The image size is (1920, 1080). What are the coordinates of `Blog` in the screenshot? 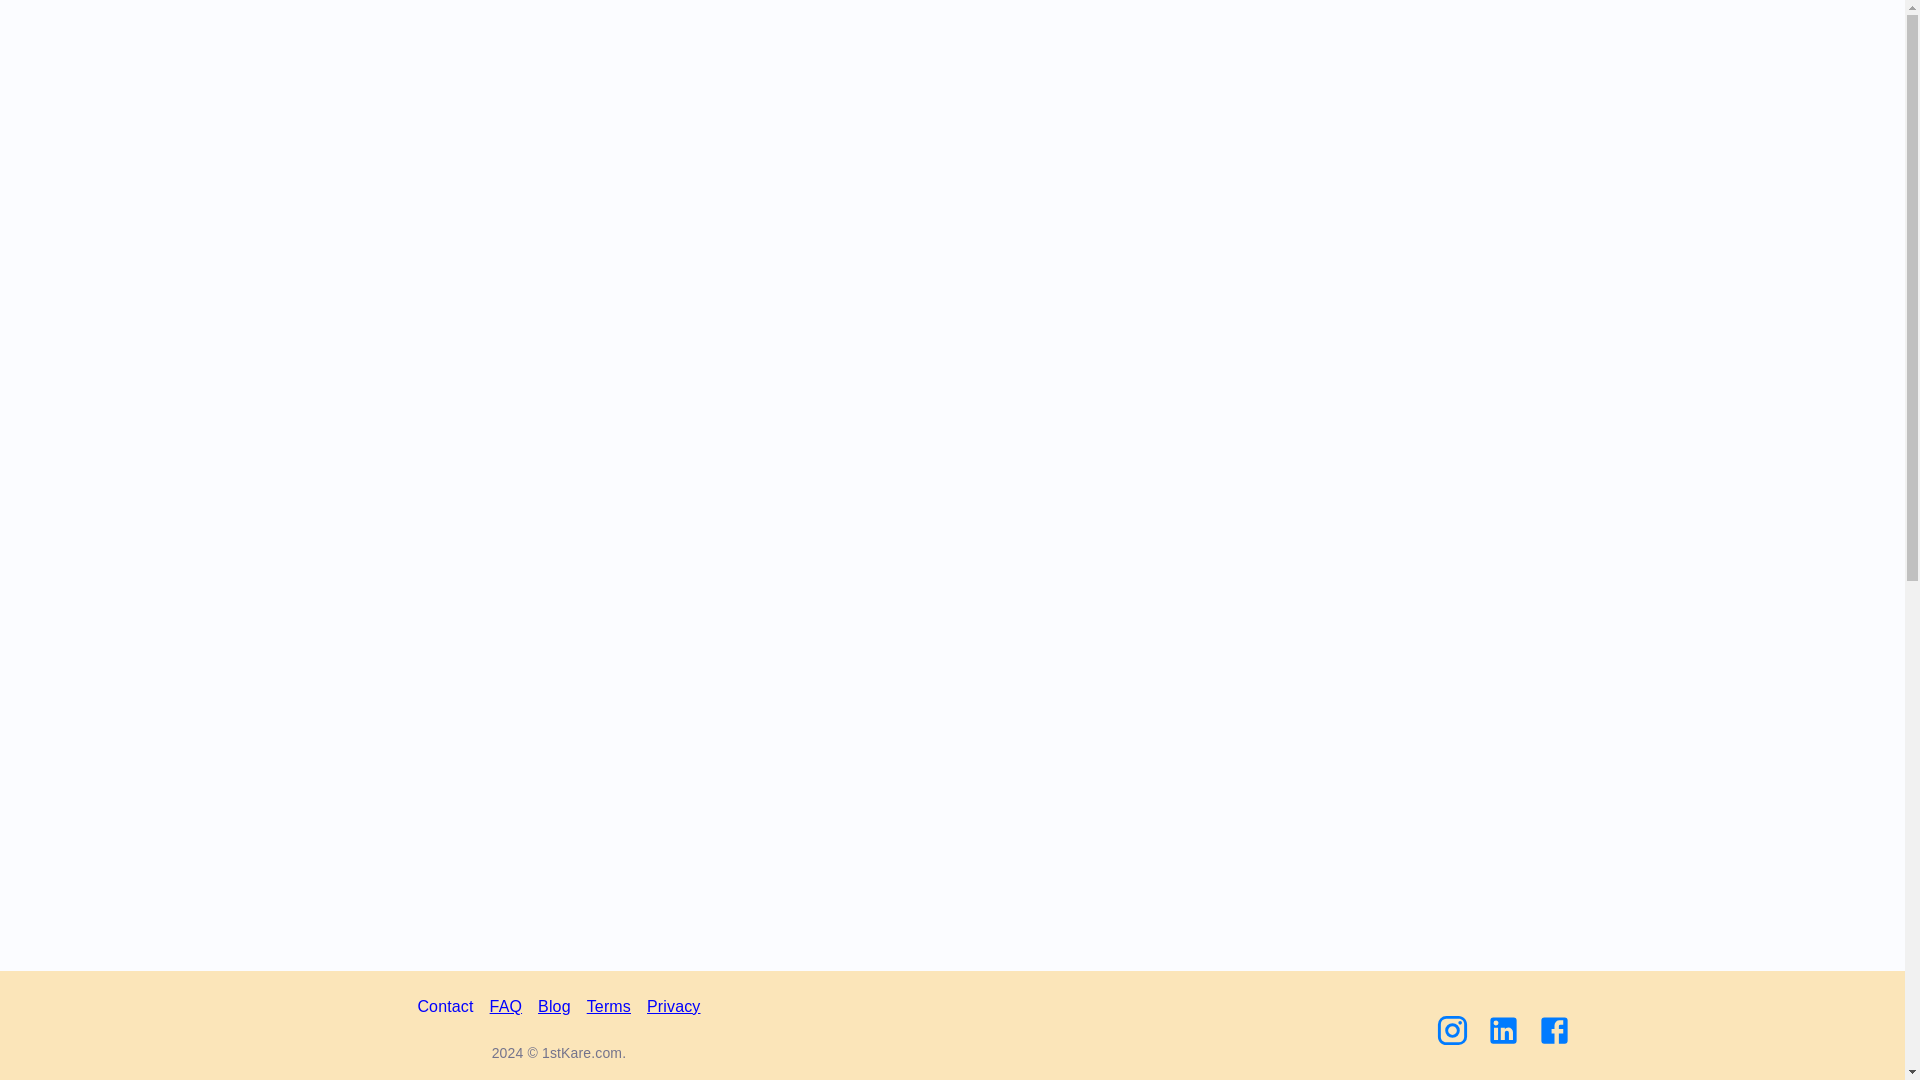 It's located at (554, 1006).